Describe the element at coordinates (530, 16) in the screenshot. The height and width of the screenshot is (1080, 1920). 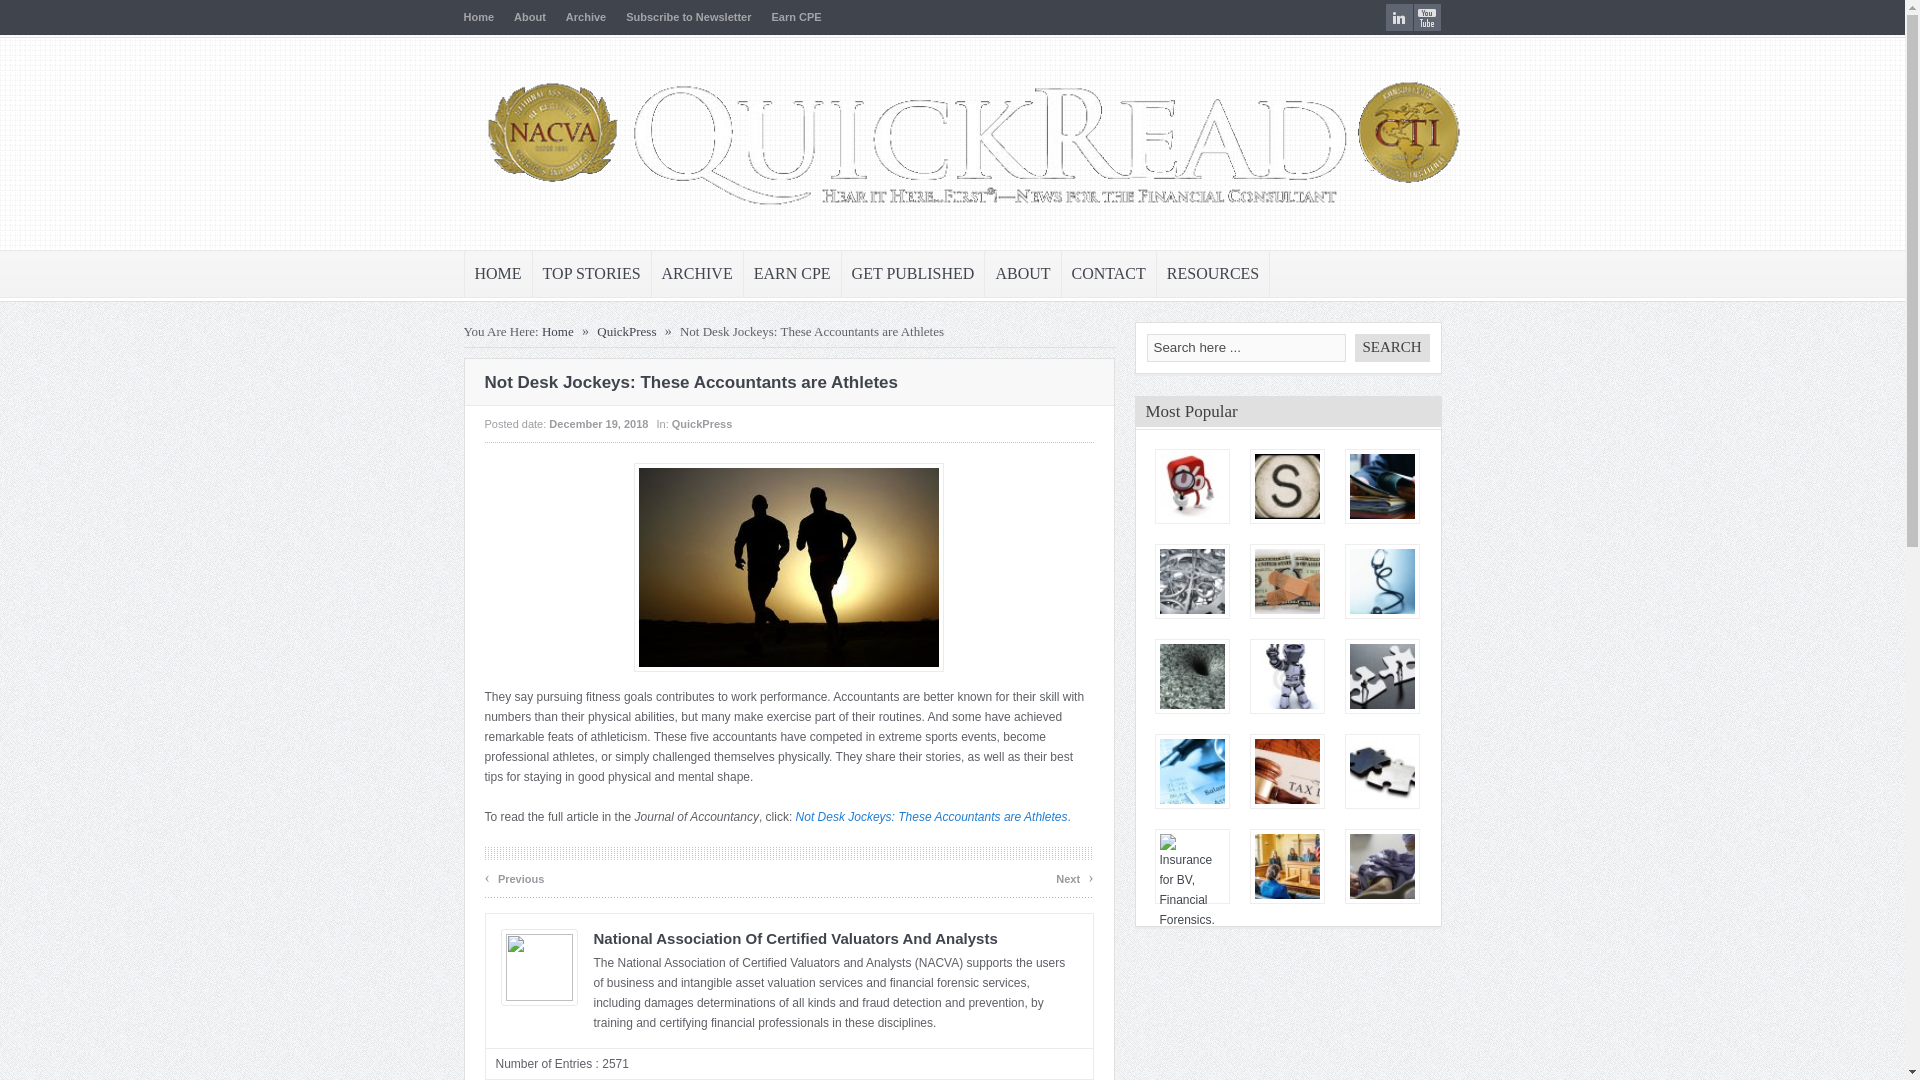
I see `About` at that location.